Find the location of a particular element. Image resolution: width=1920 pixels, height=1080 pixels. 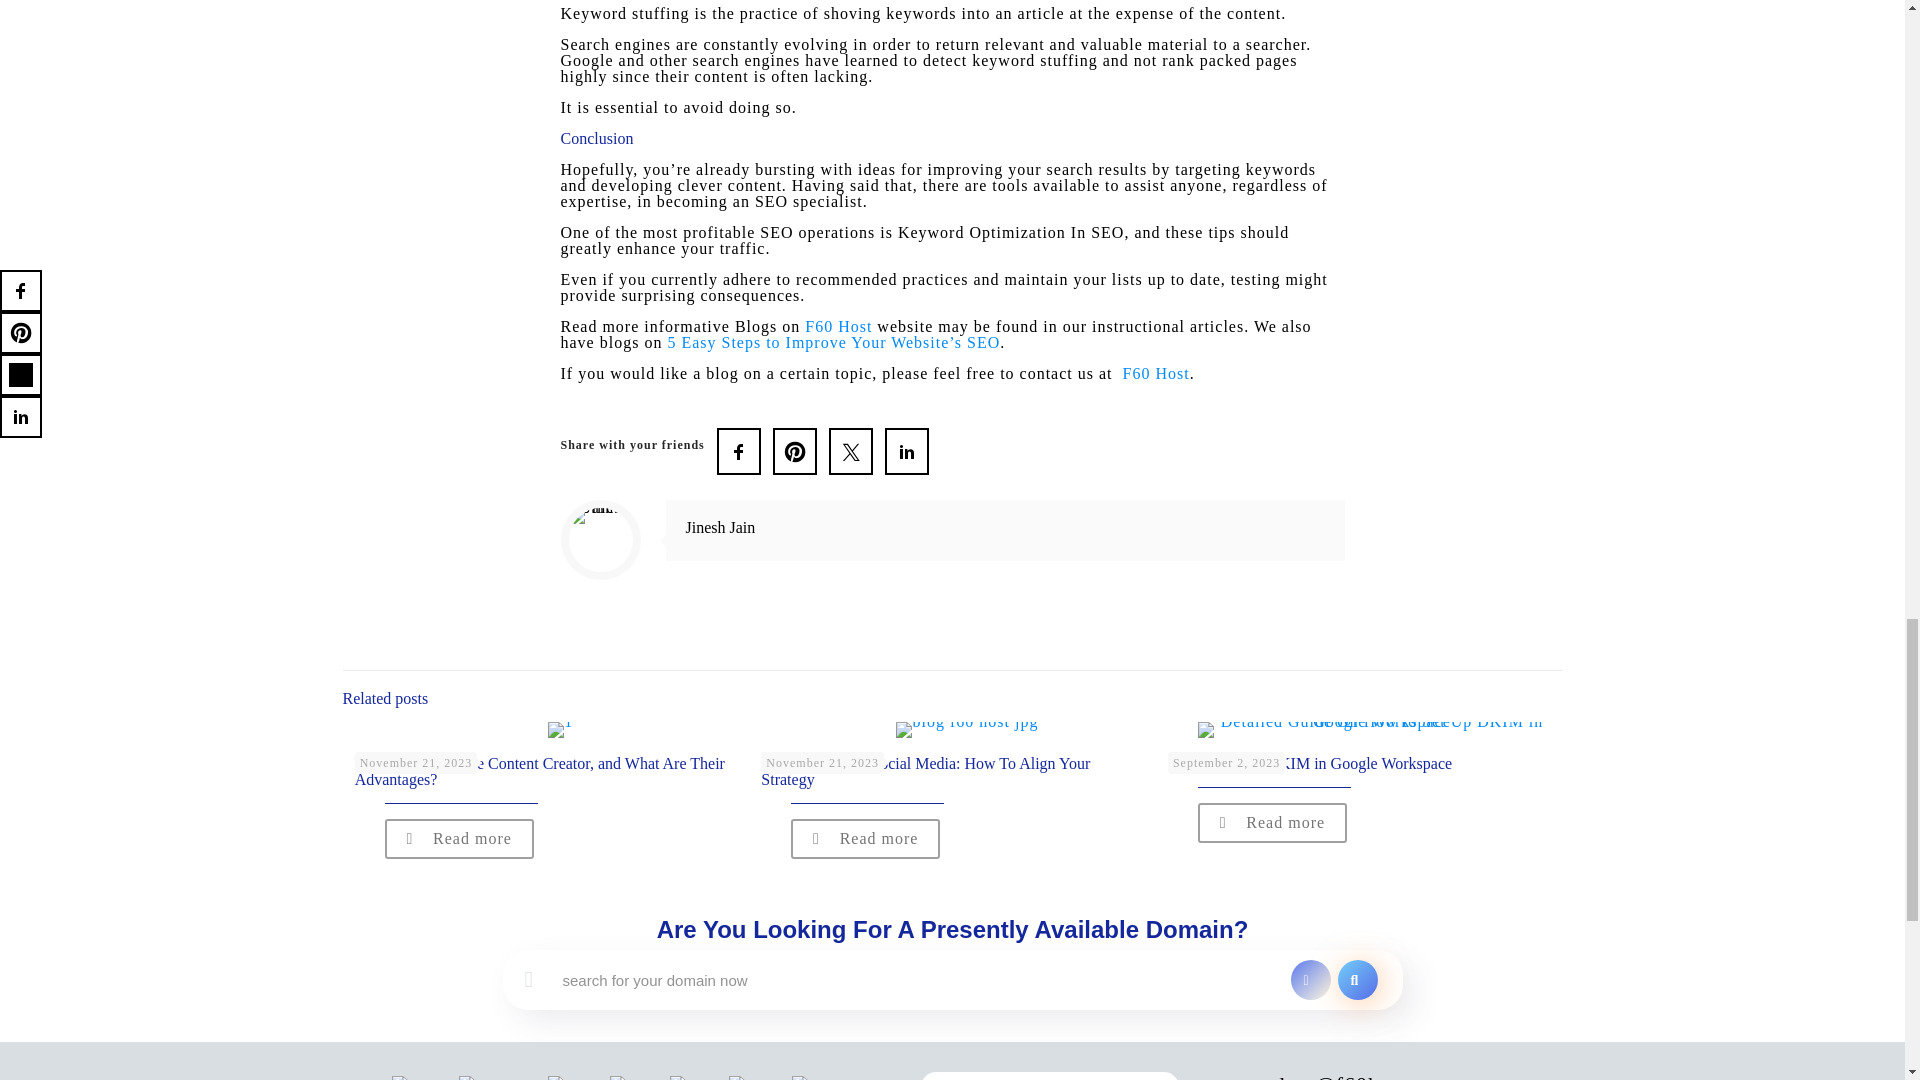

How to Set Up DKIM in Google Workspace 7 is located at coordinates (1374, 730).